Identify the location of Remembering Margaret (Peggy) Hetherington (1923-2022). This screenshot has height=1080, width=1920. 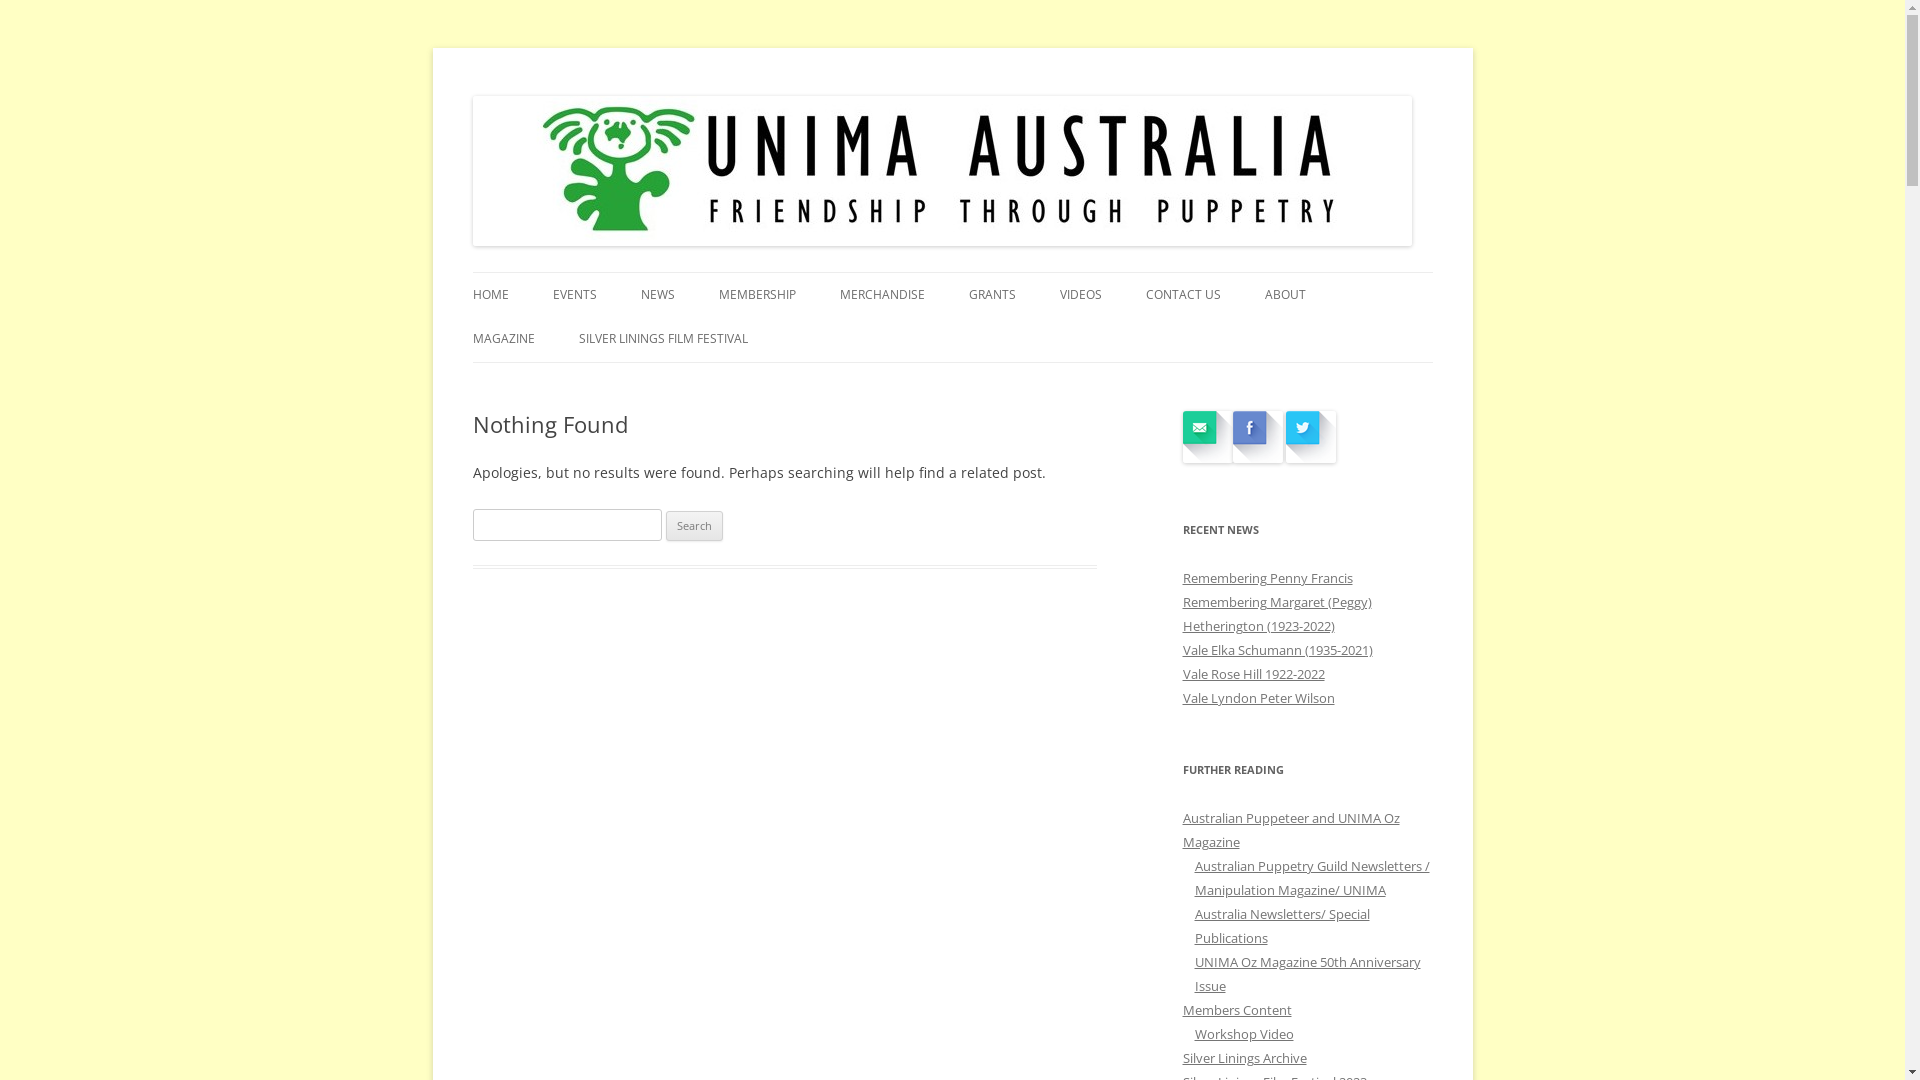
(1276, 614).